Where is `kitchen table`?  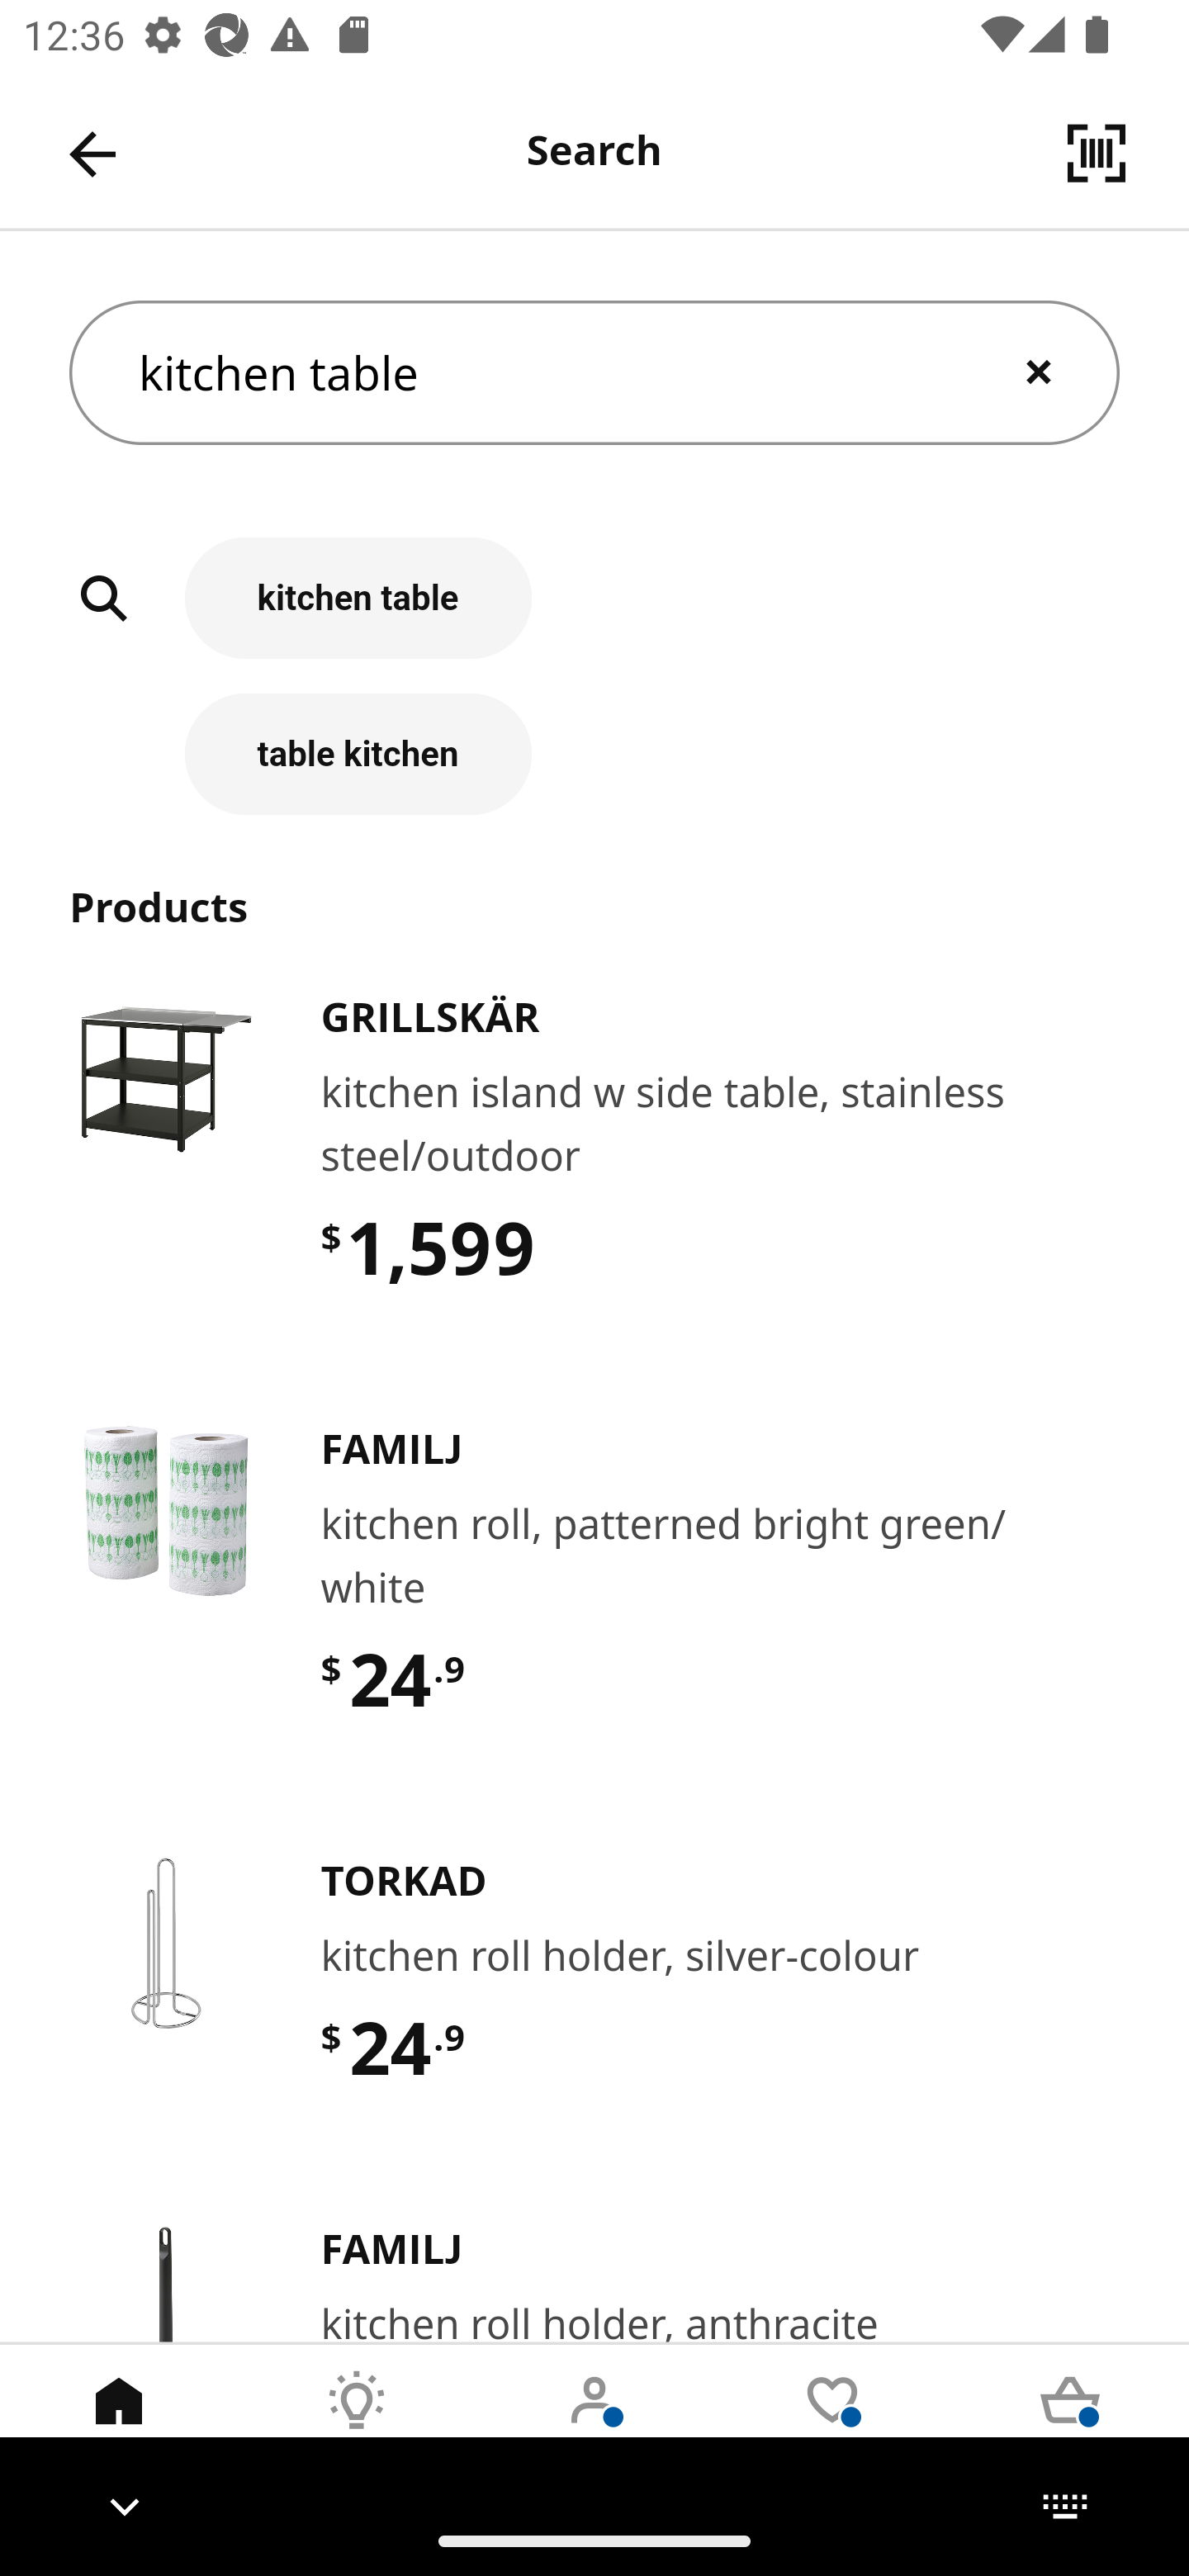
kitchen table is located at coordinates (594, 616).